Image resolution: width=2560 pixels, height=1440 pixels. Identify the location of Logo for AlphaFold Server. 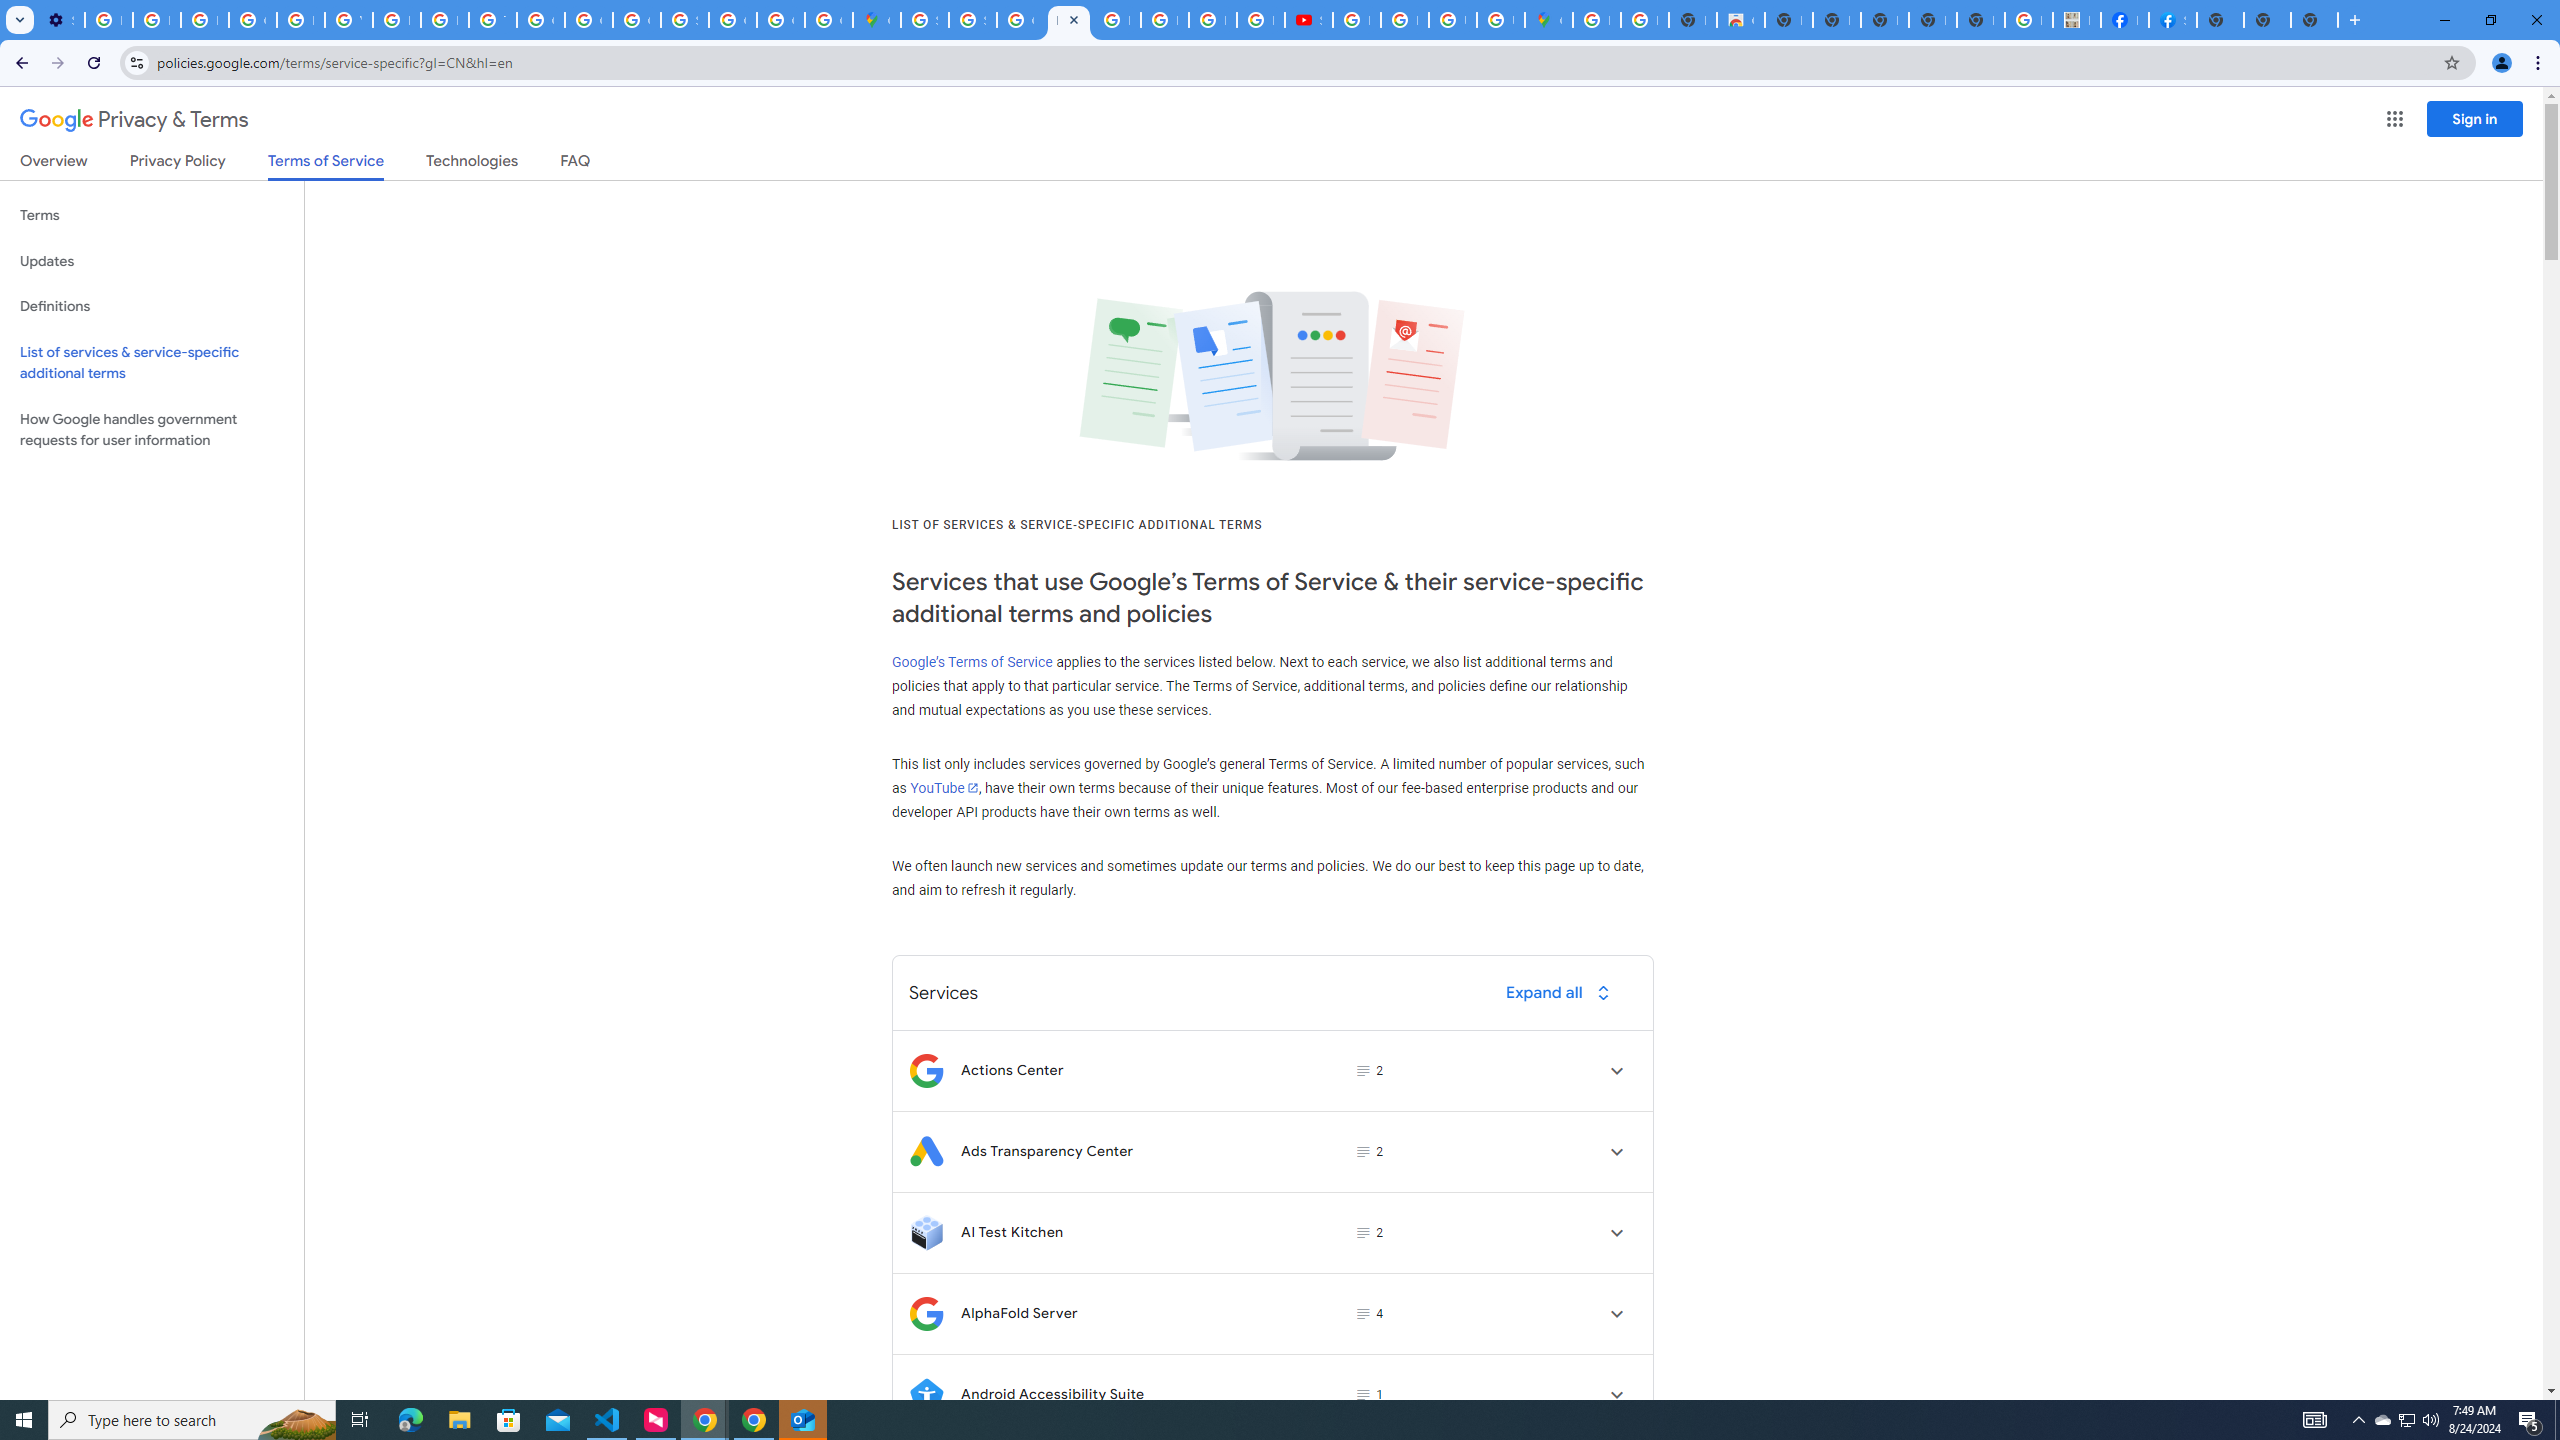
(926, 1313).